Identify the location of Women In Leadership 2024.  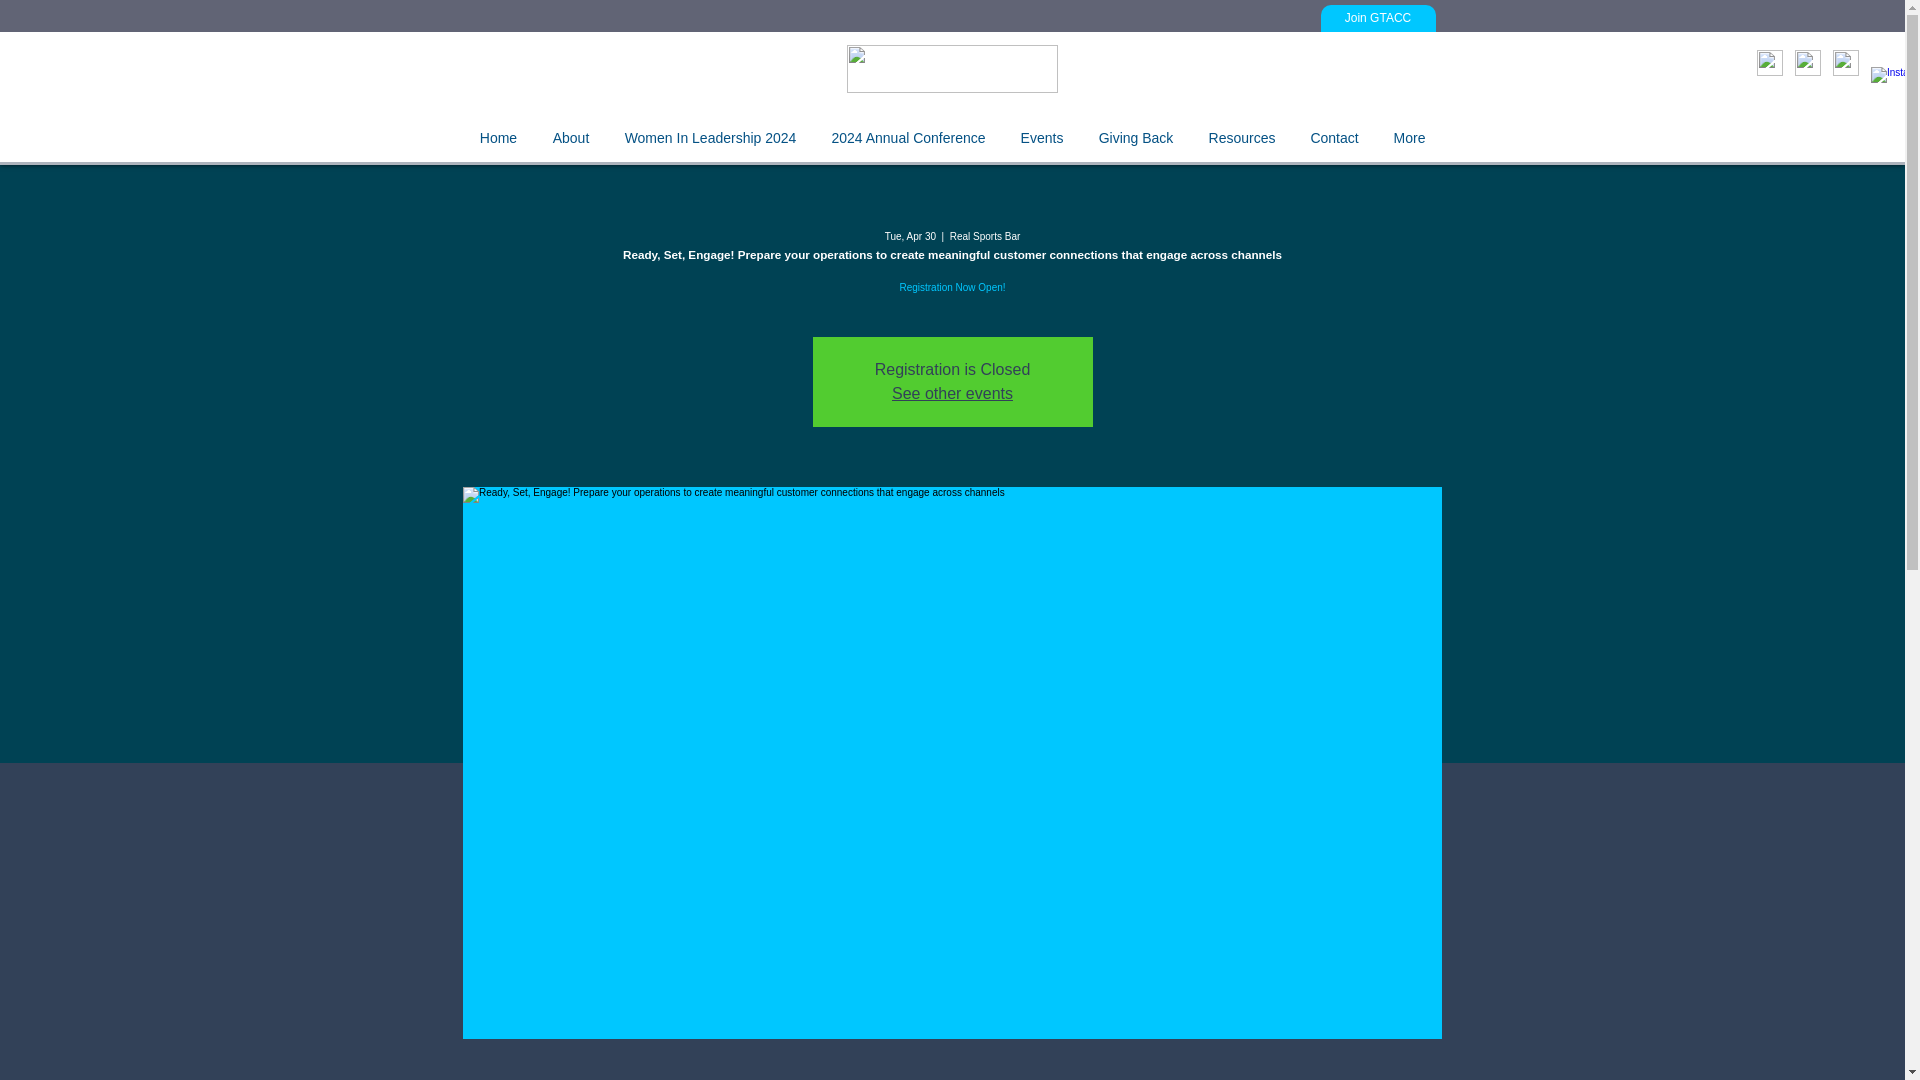
(709, 137).